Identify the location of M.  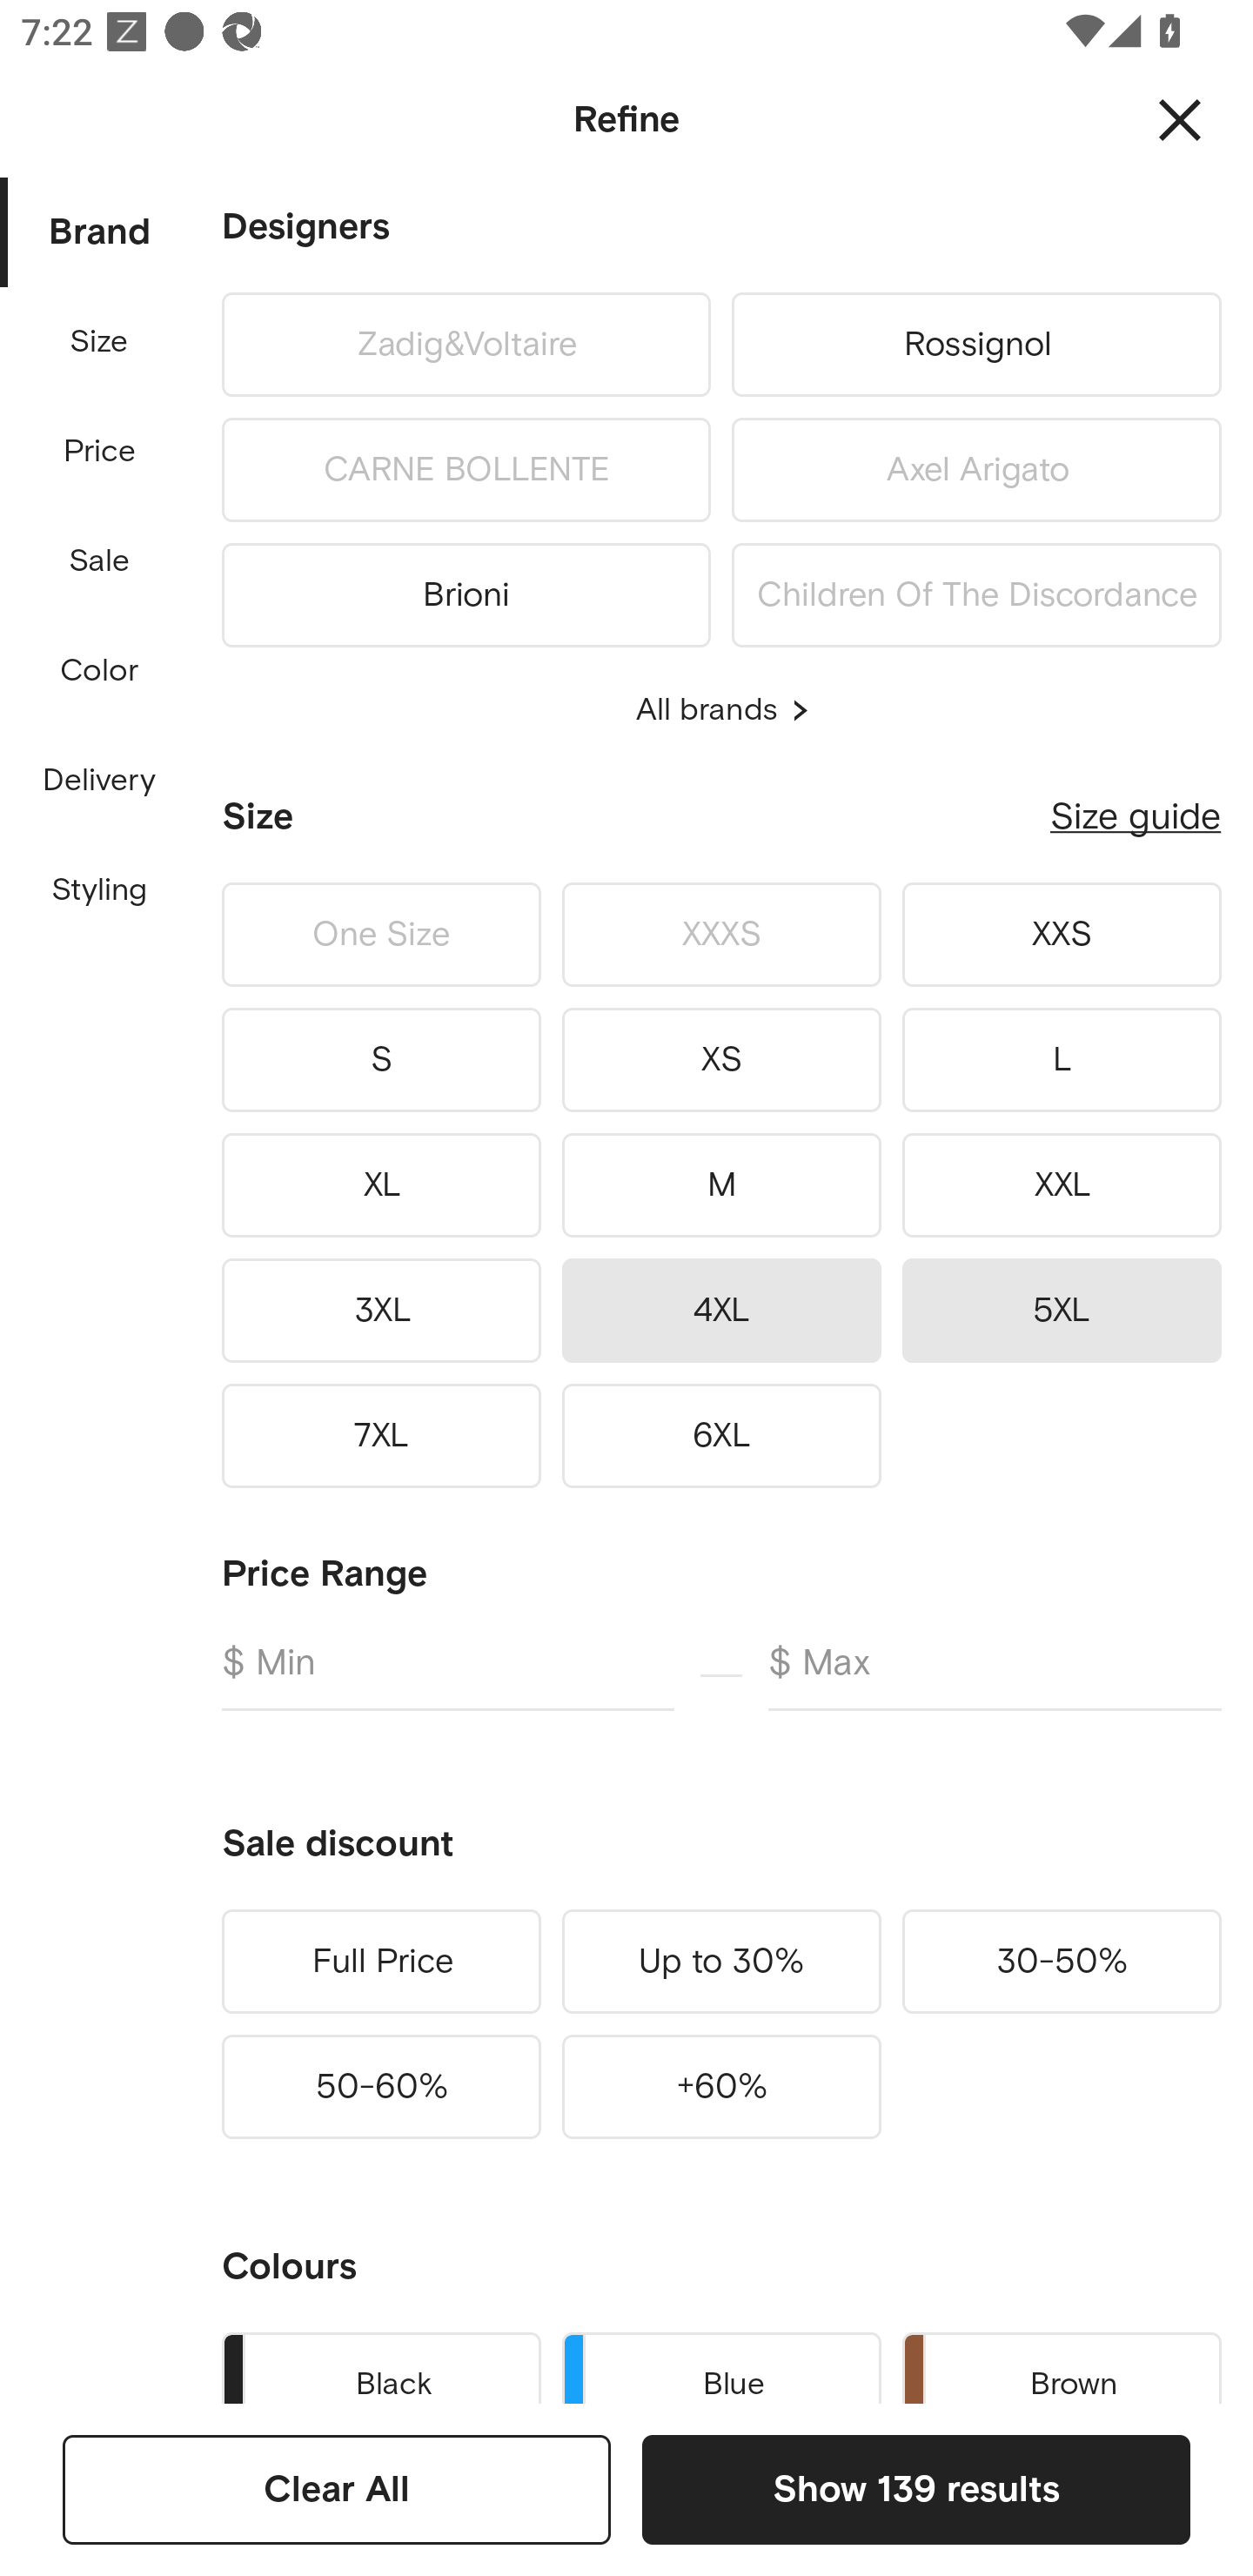
(721, 1184).